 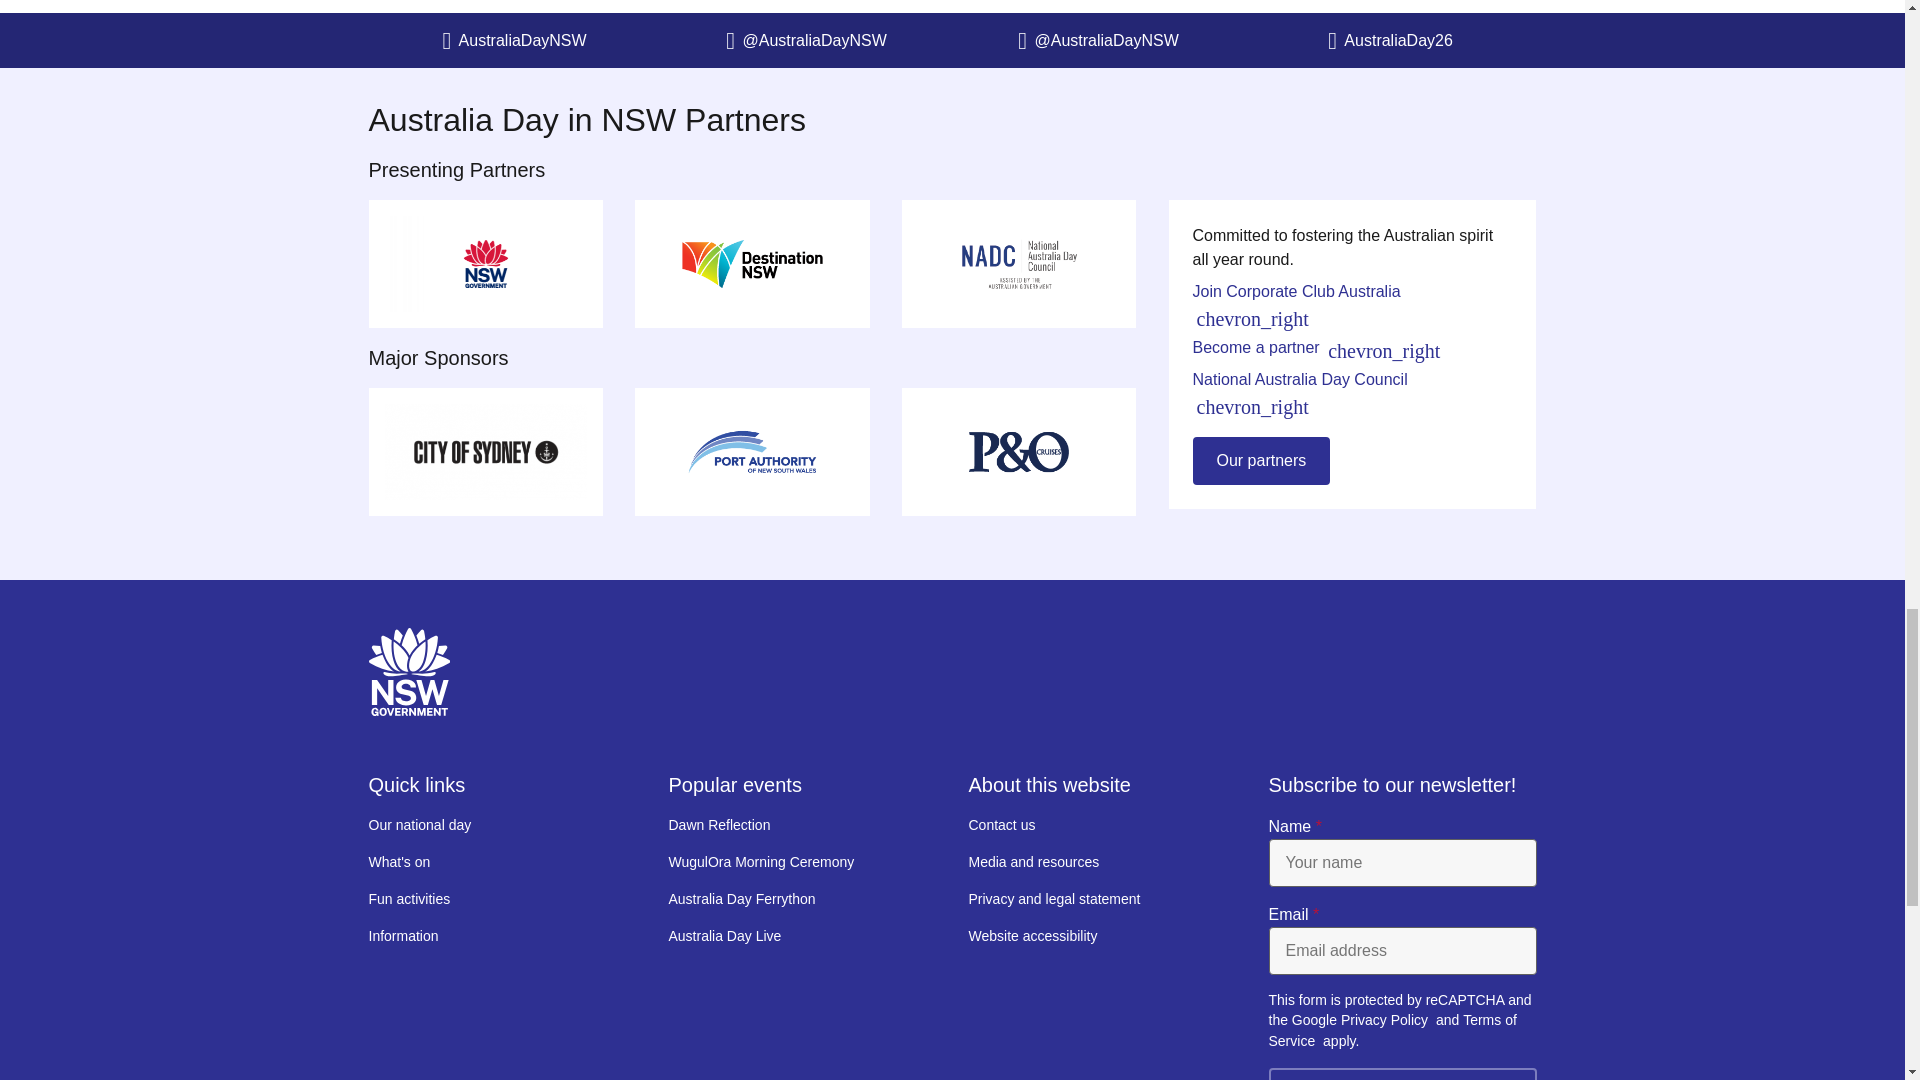 I want to click on City of Sydney, so click(x=485, y=452).